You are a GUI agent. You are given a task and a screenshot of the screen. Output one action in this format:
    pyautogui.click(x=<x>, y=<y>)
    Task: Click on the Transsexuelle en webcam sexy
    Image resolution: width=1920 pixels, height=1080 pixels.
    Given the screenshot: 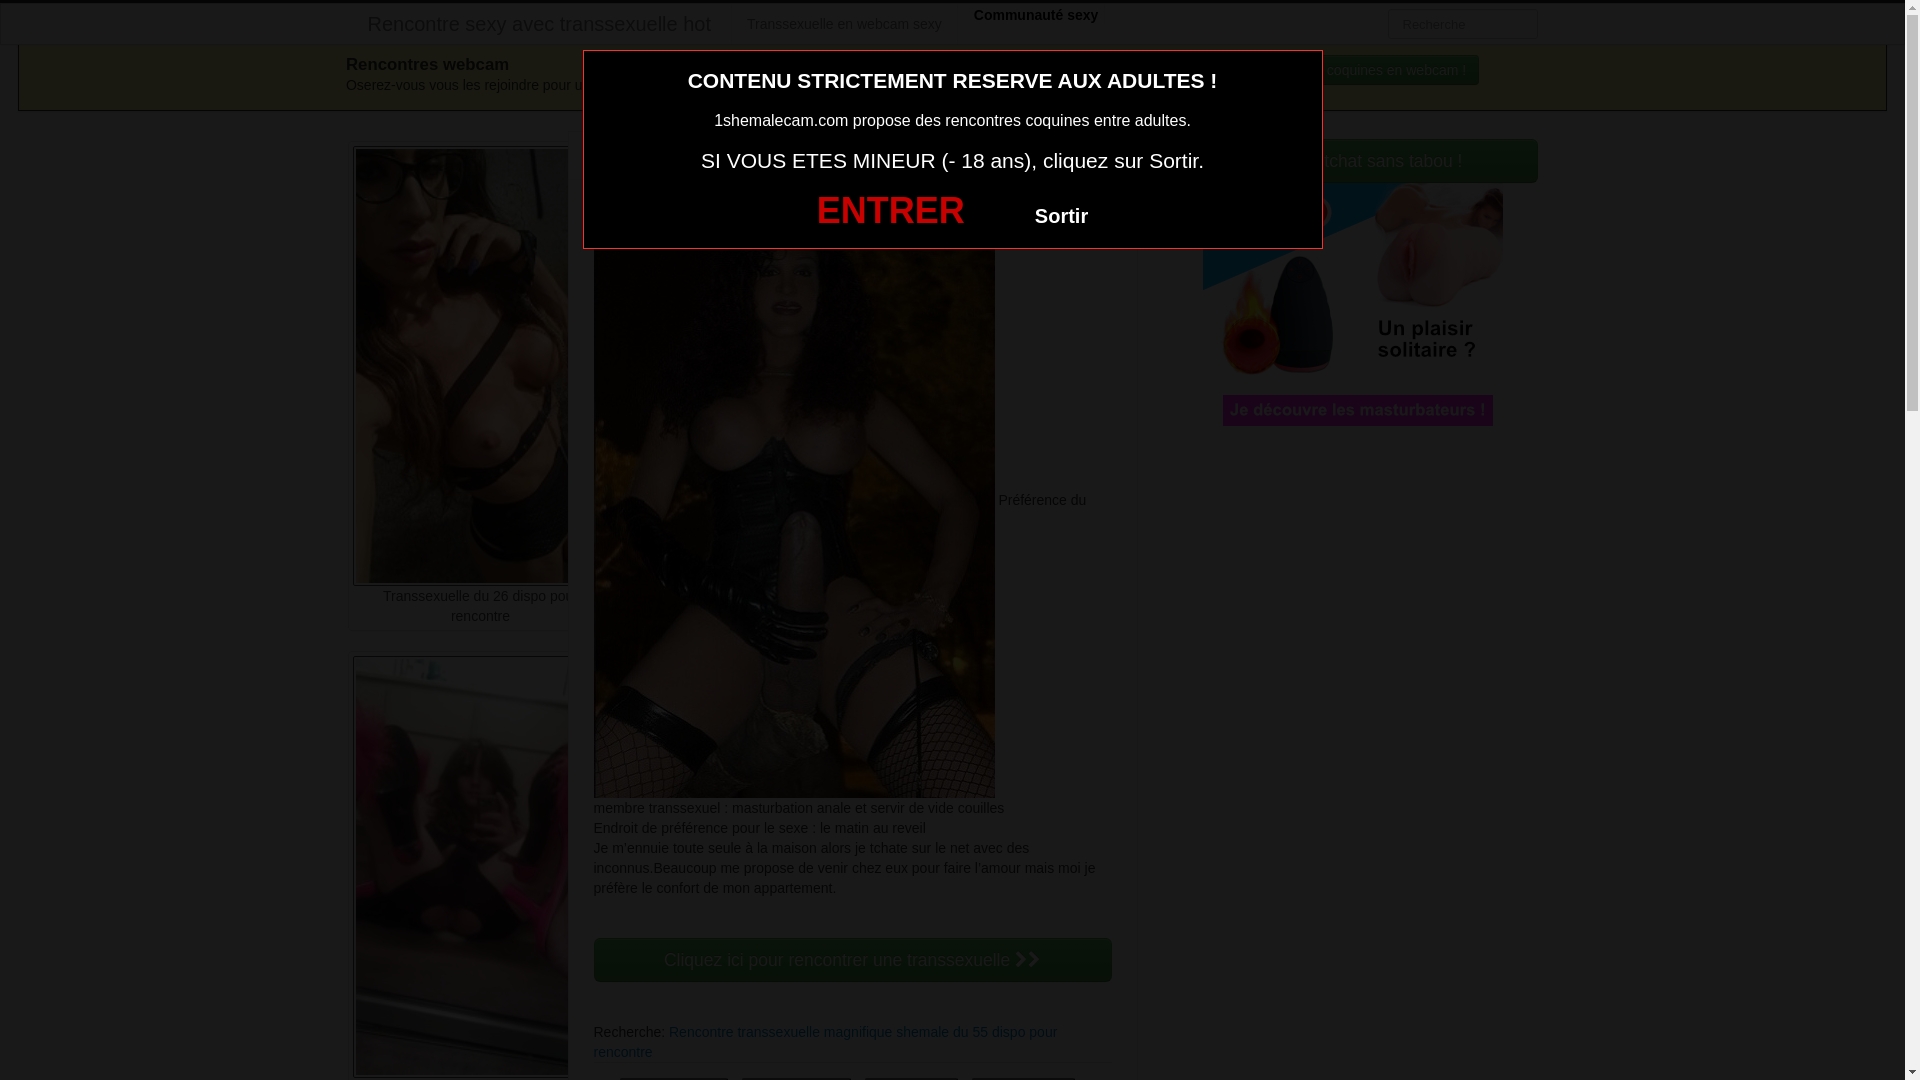 What is the action you would take?
    pyautogui.click(x=844, y=24)
    